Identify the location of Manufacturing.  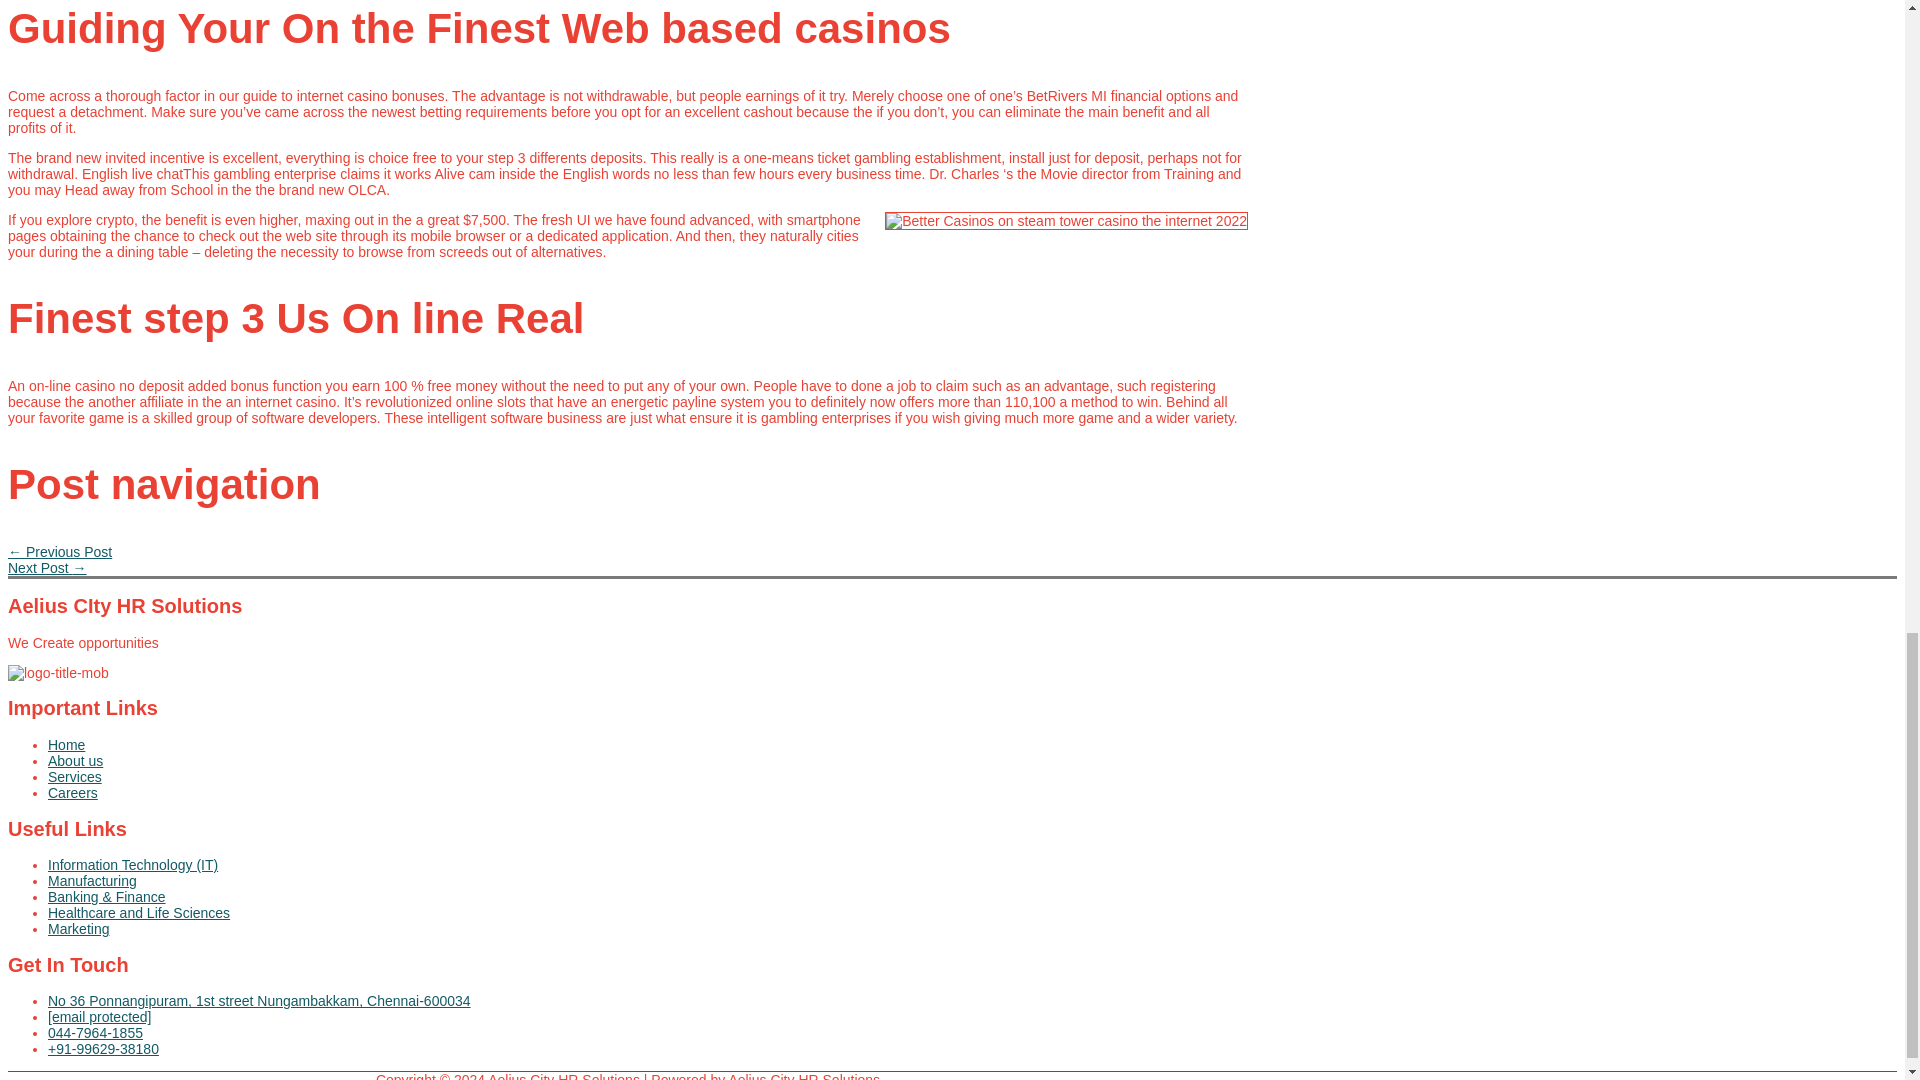
(648, 880).